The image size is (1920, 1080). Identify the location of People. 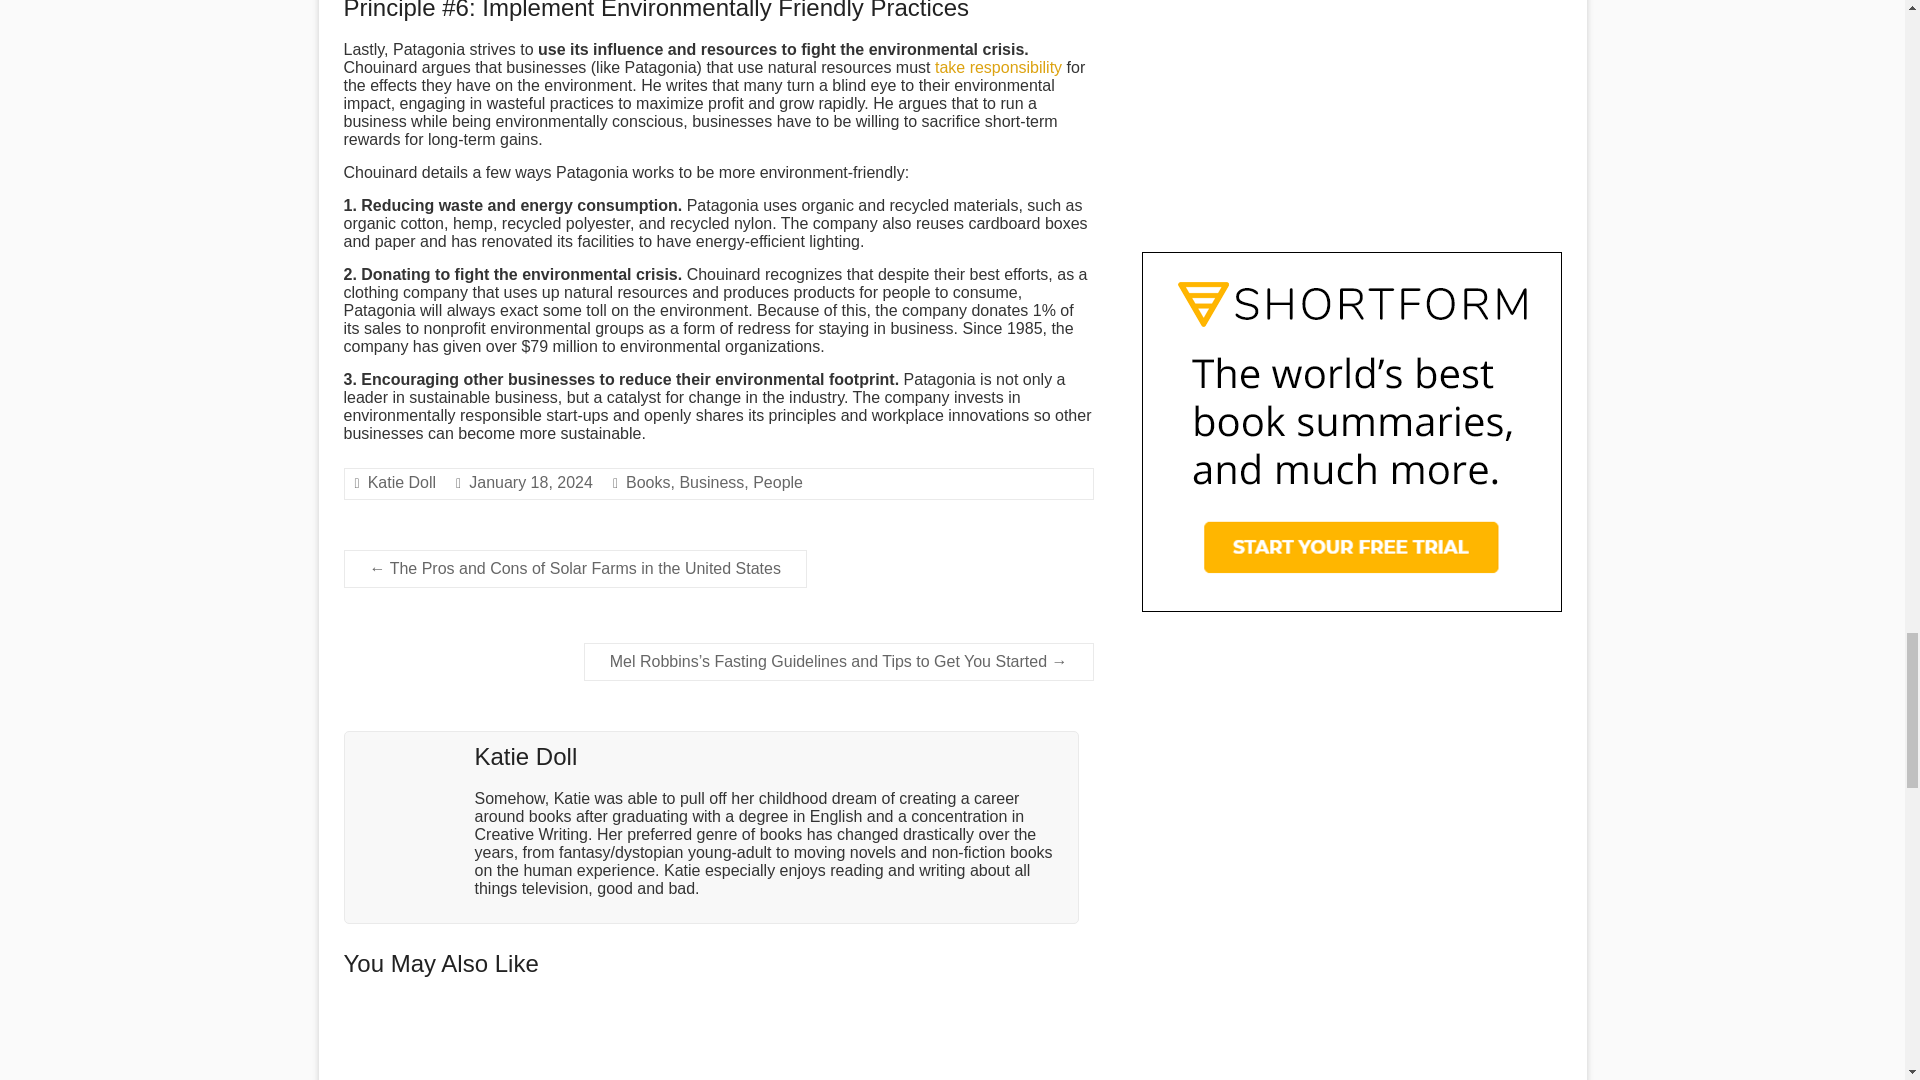
(777, 482).